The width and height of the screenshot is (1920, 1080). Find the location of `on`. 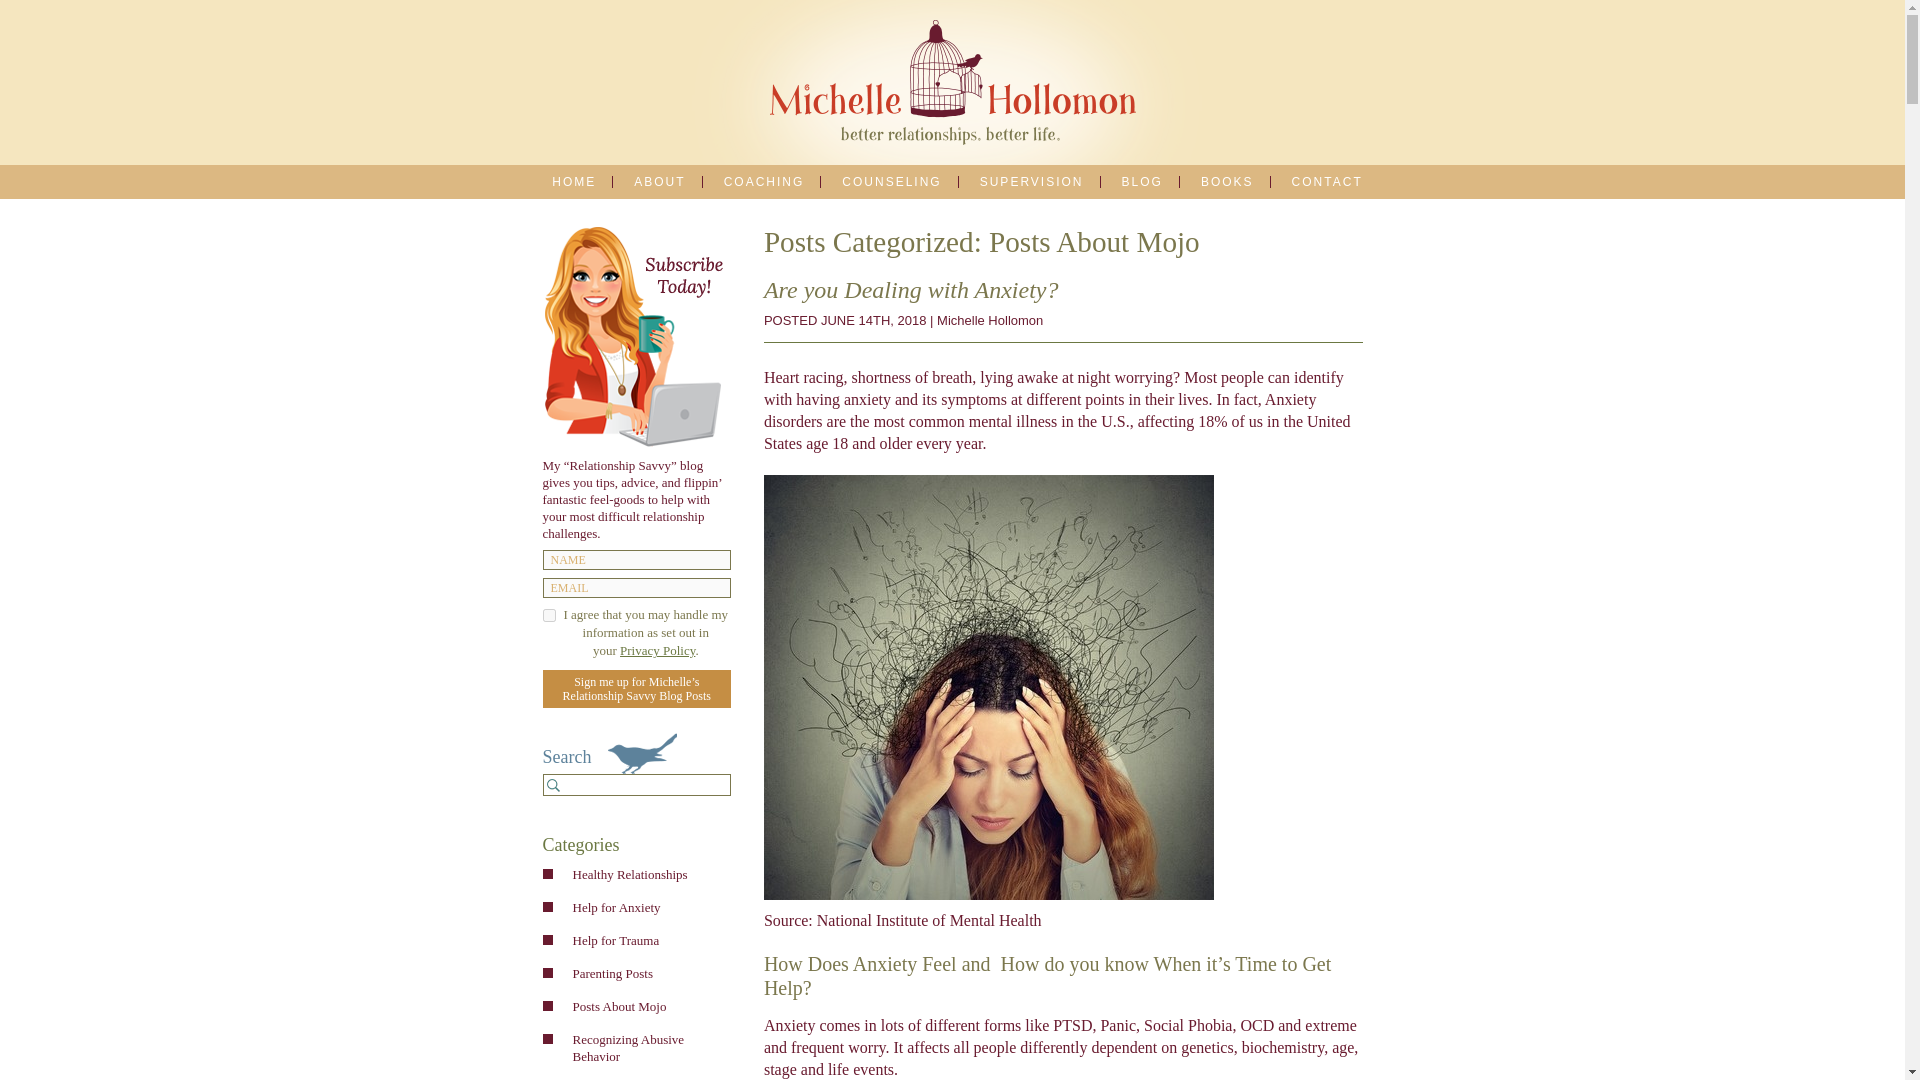

on is located at coordinates (548, 616).